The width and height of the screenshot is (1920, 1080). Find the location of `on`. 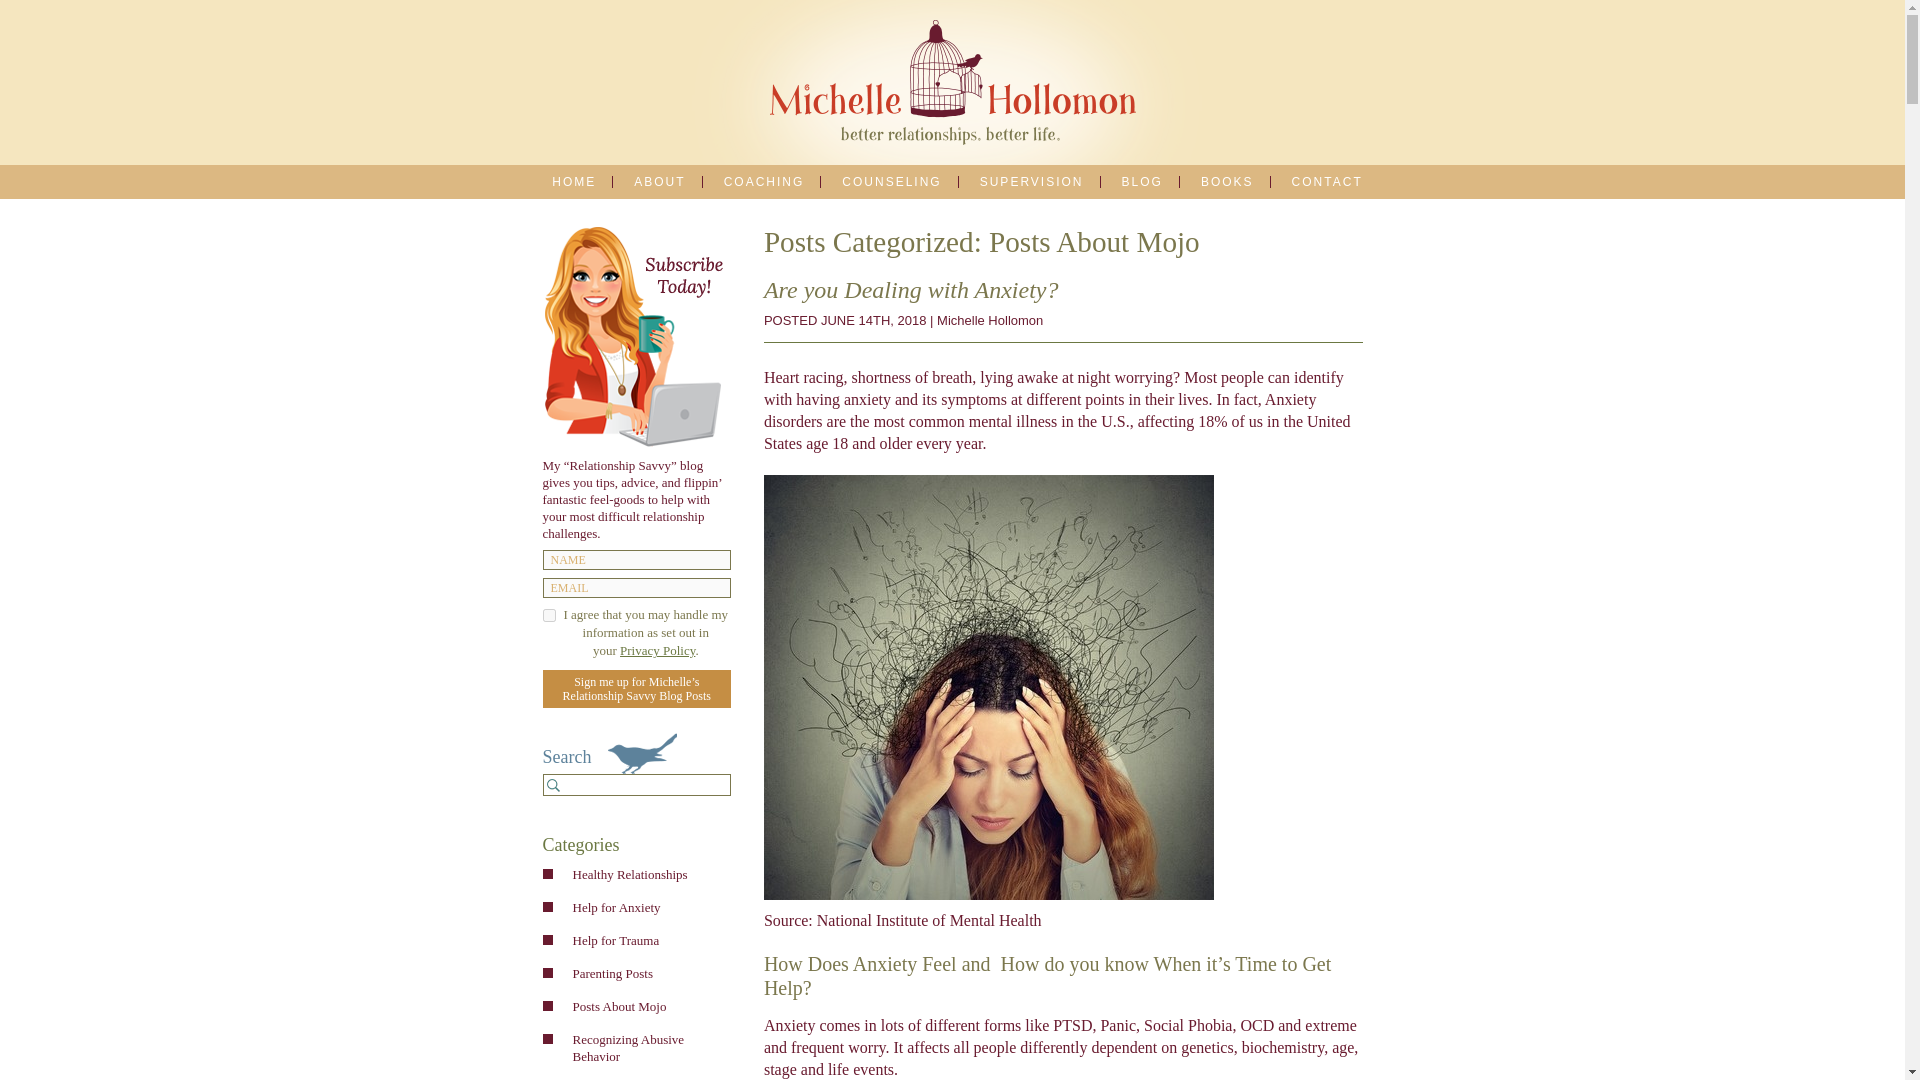

on is located at coordinates (548, 616).